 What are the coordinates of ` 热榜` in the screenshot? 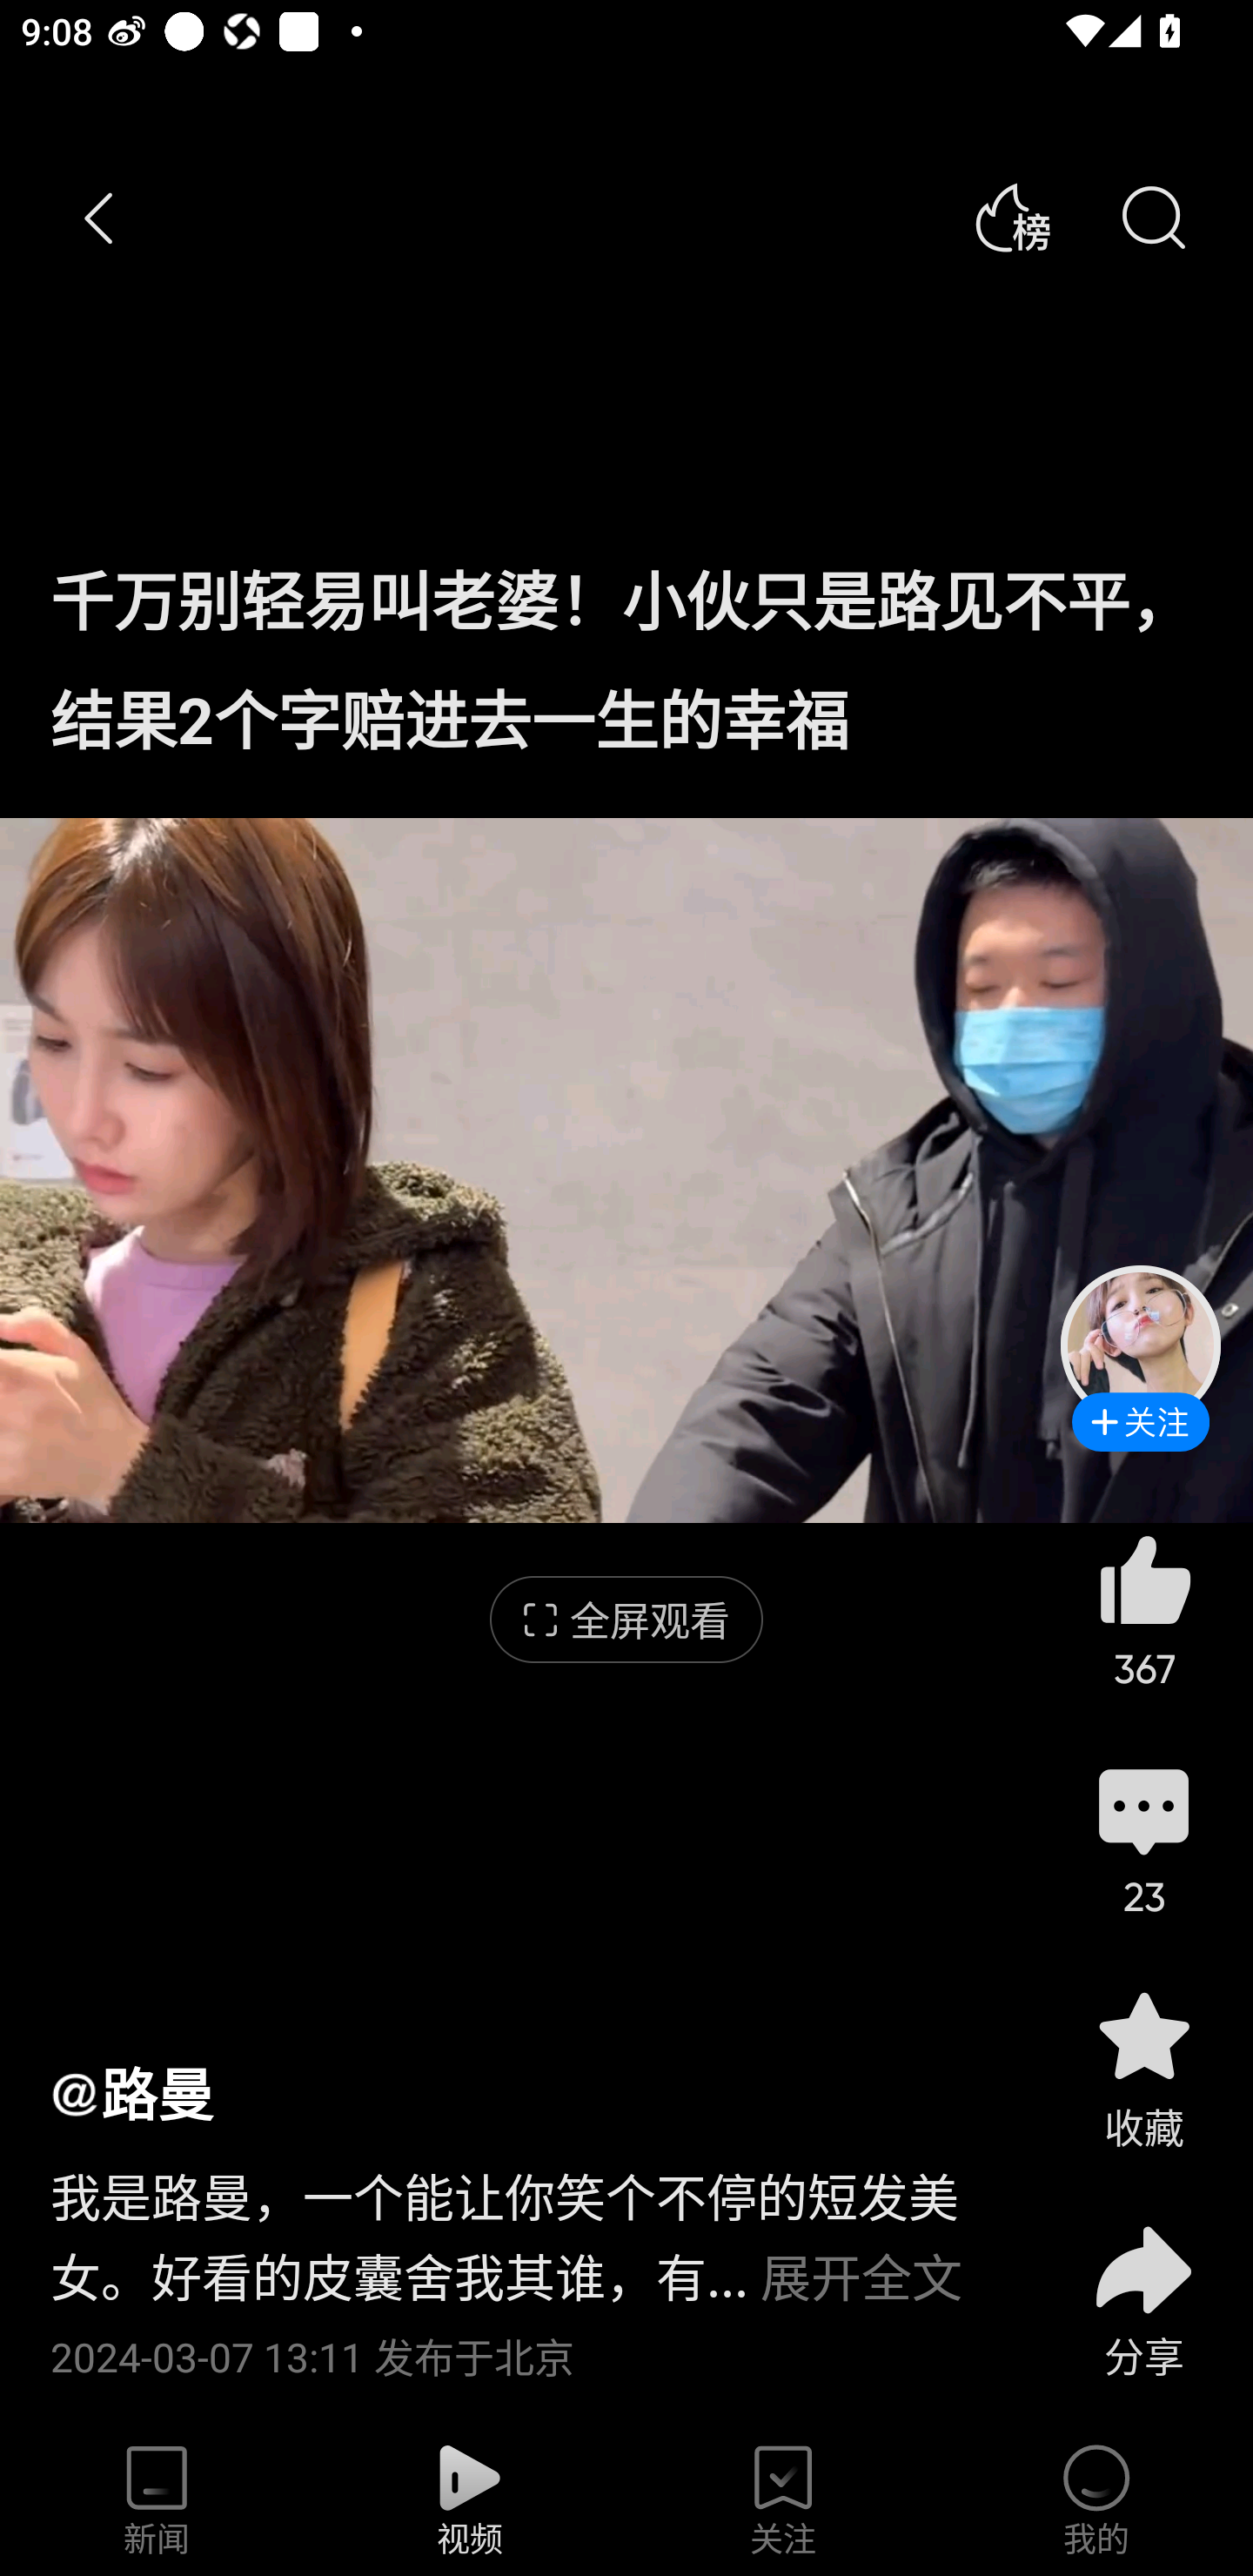 It's located at (1012, 218).